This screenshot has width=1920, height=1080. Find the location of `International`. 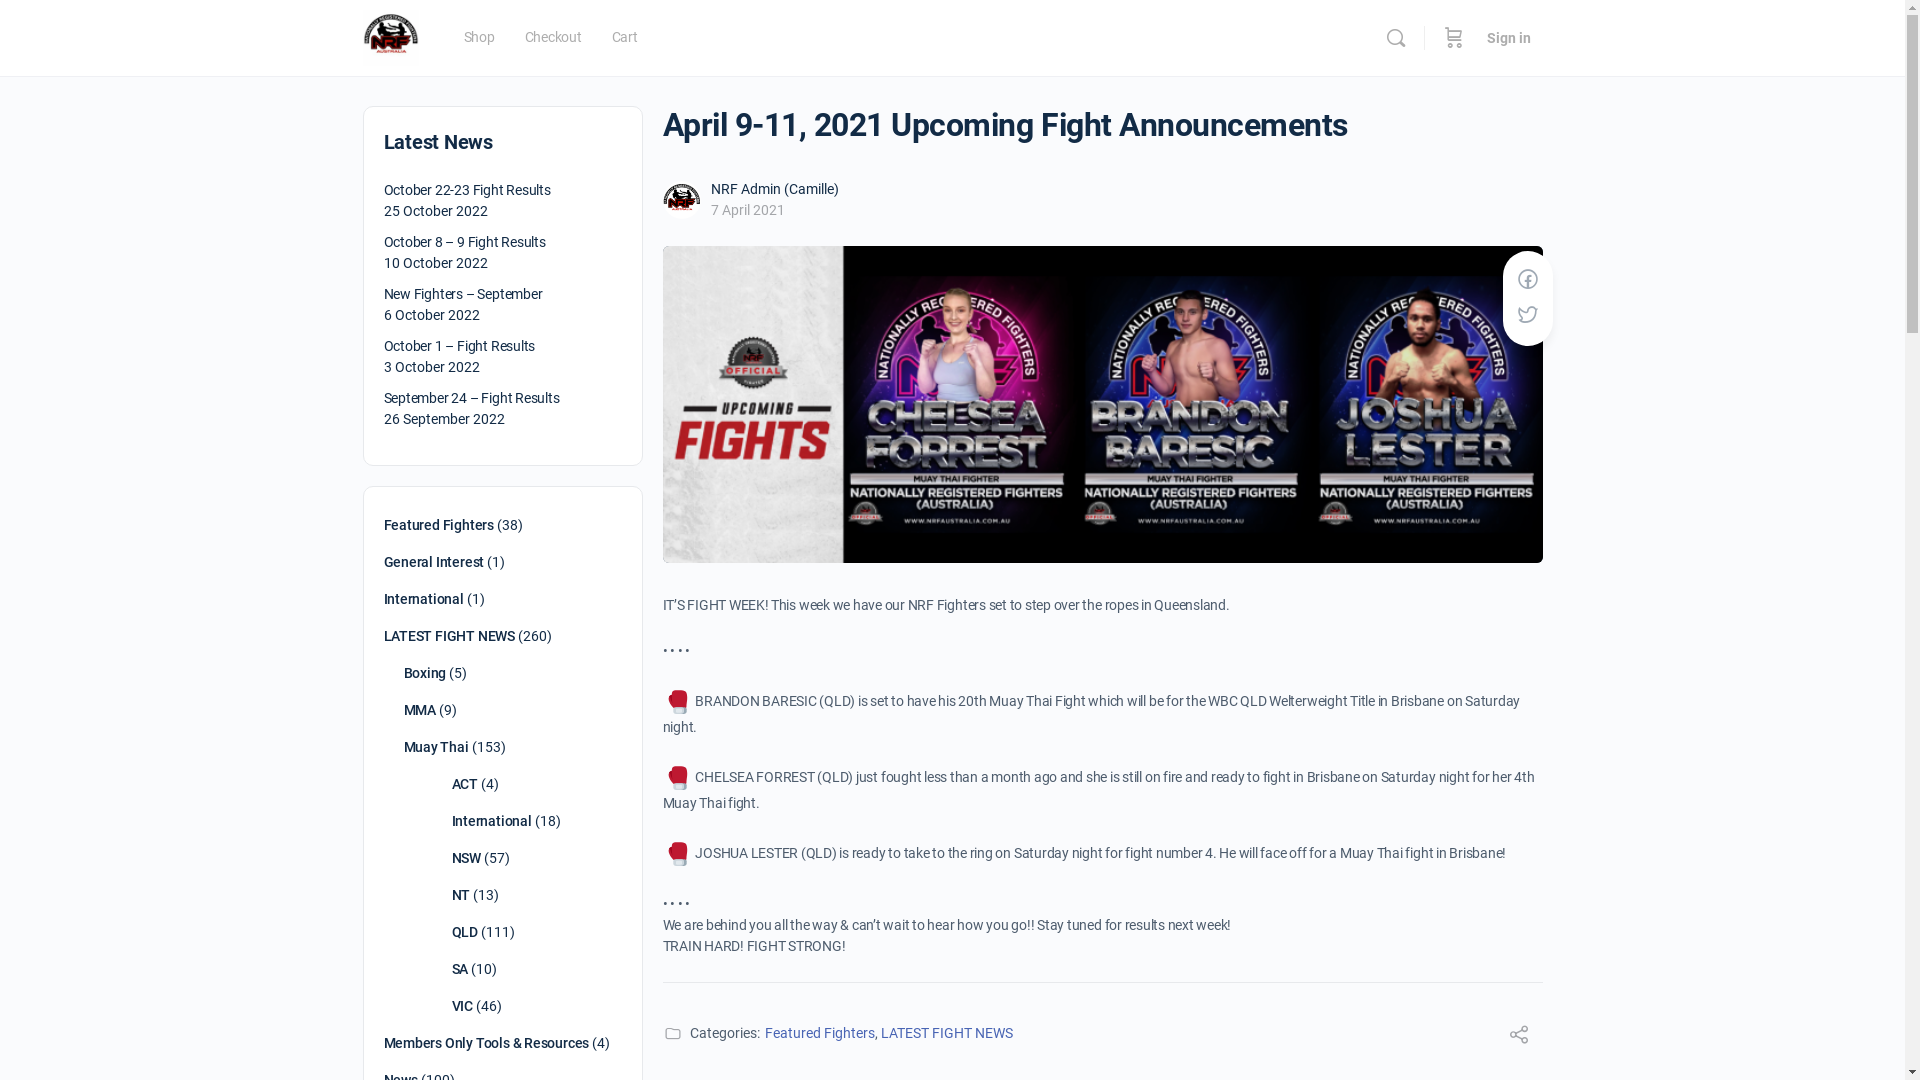

International is located at coordinates (424, 599).